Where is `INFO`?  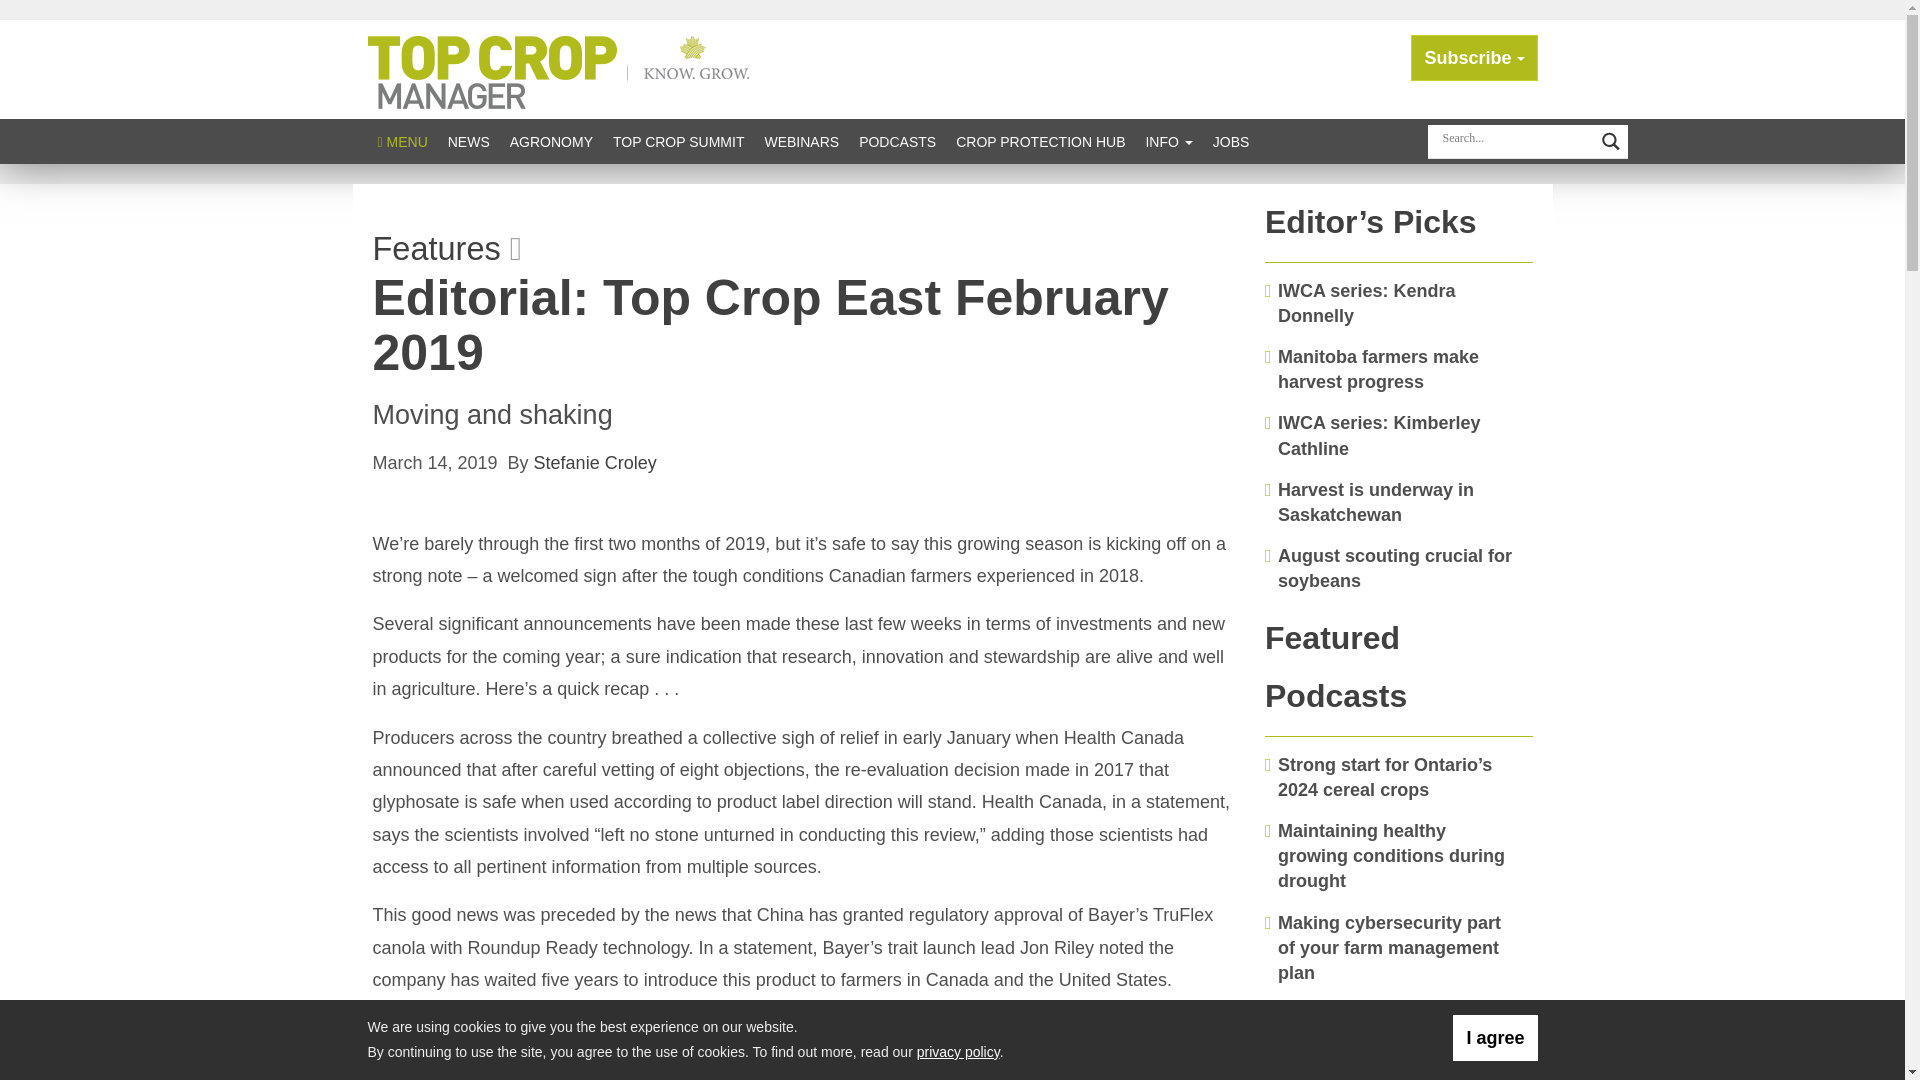 INFO is located at coordinates (1168, 141).